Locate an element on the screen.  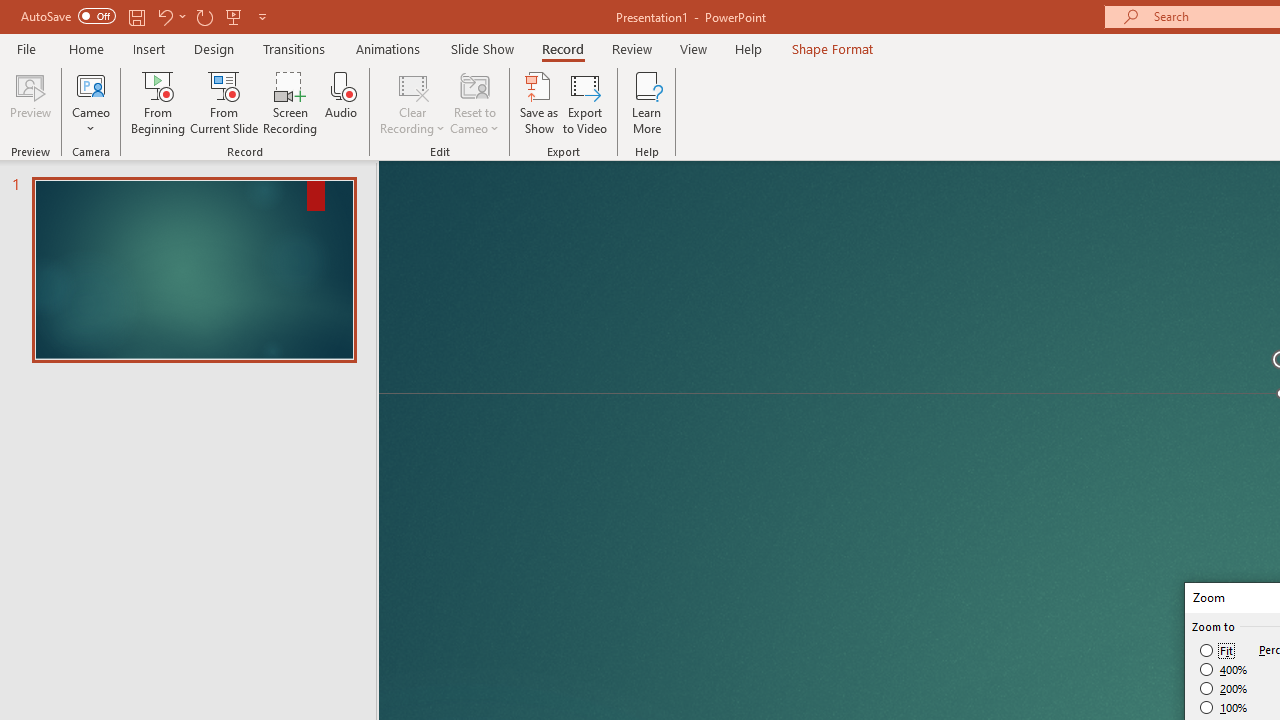
Save as Show is located at coordinates (539, 102).